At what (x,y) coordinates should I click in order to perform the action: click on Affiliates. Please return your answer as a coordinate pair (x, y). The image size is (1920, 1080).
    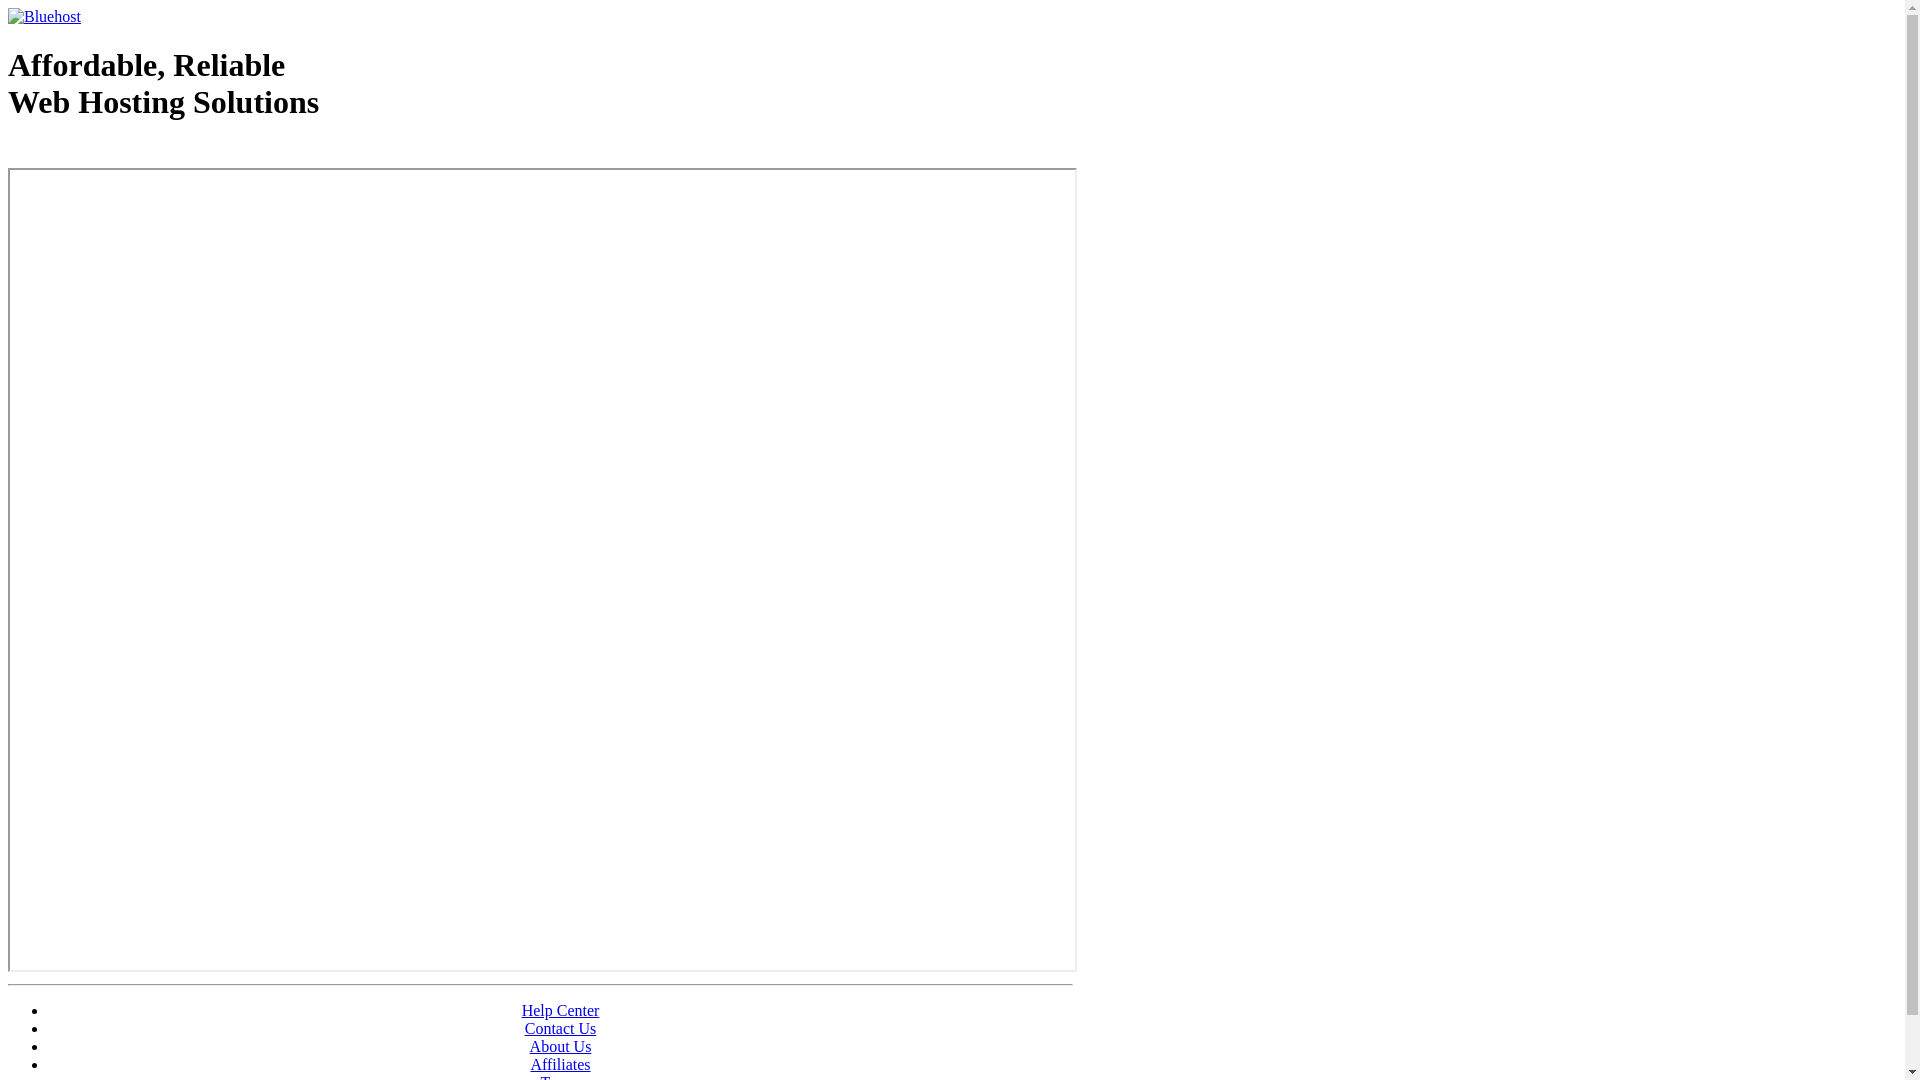
    Looking at the image, I should click on (560, 1064).